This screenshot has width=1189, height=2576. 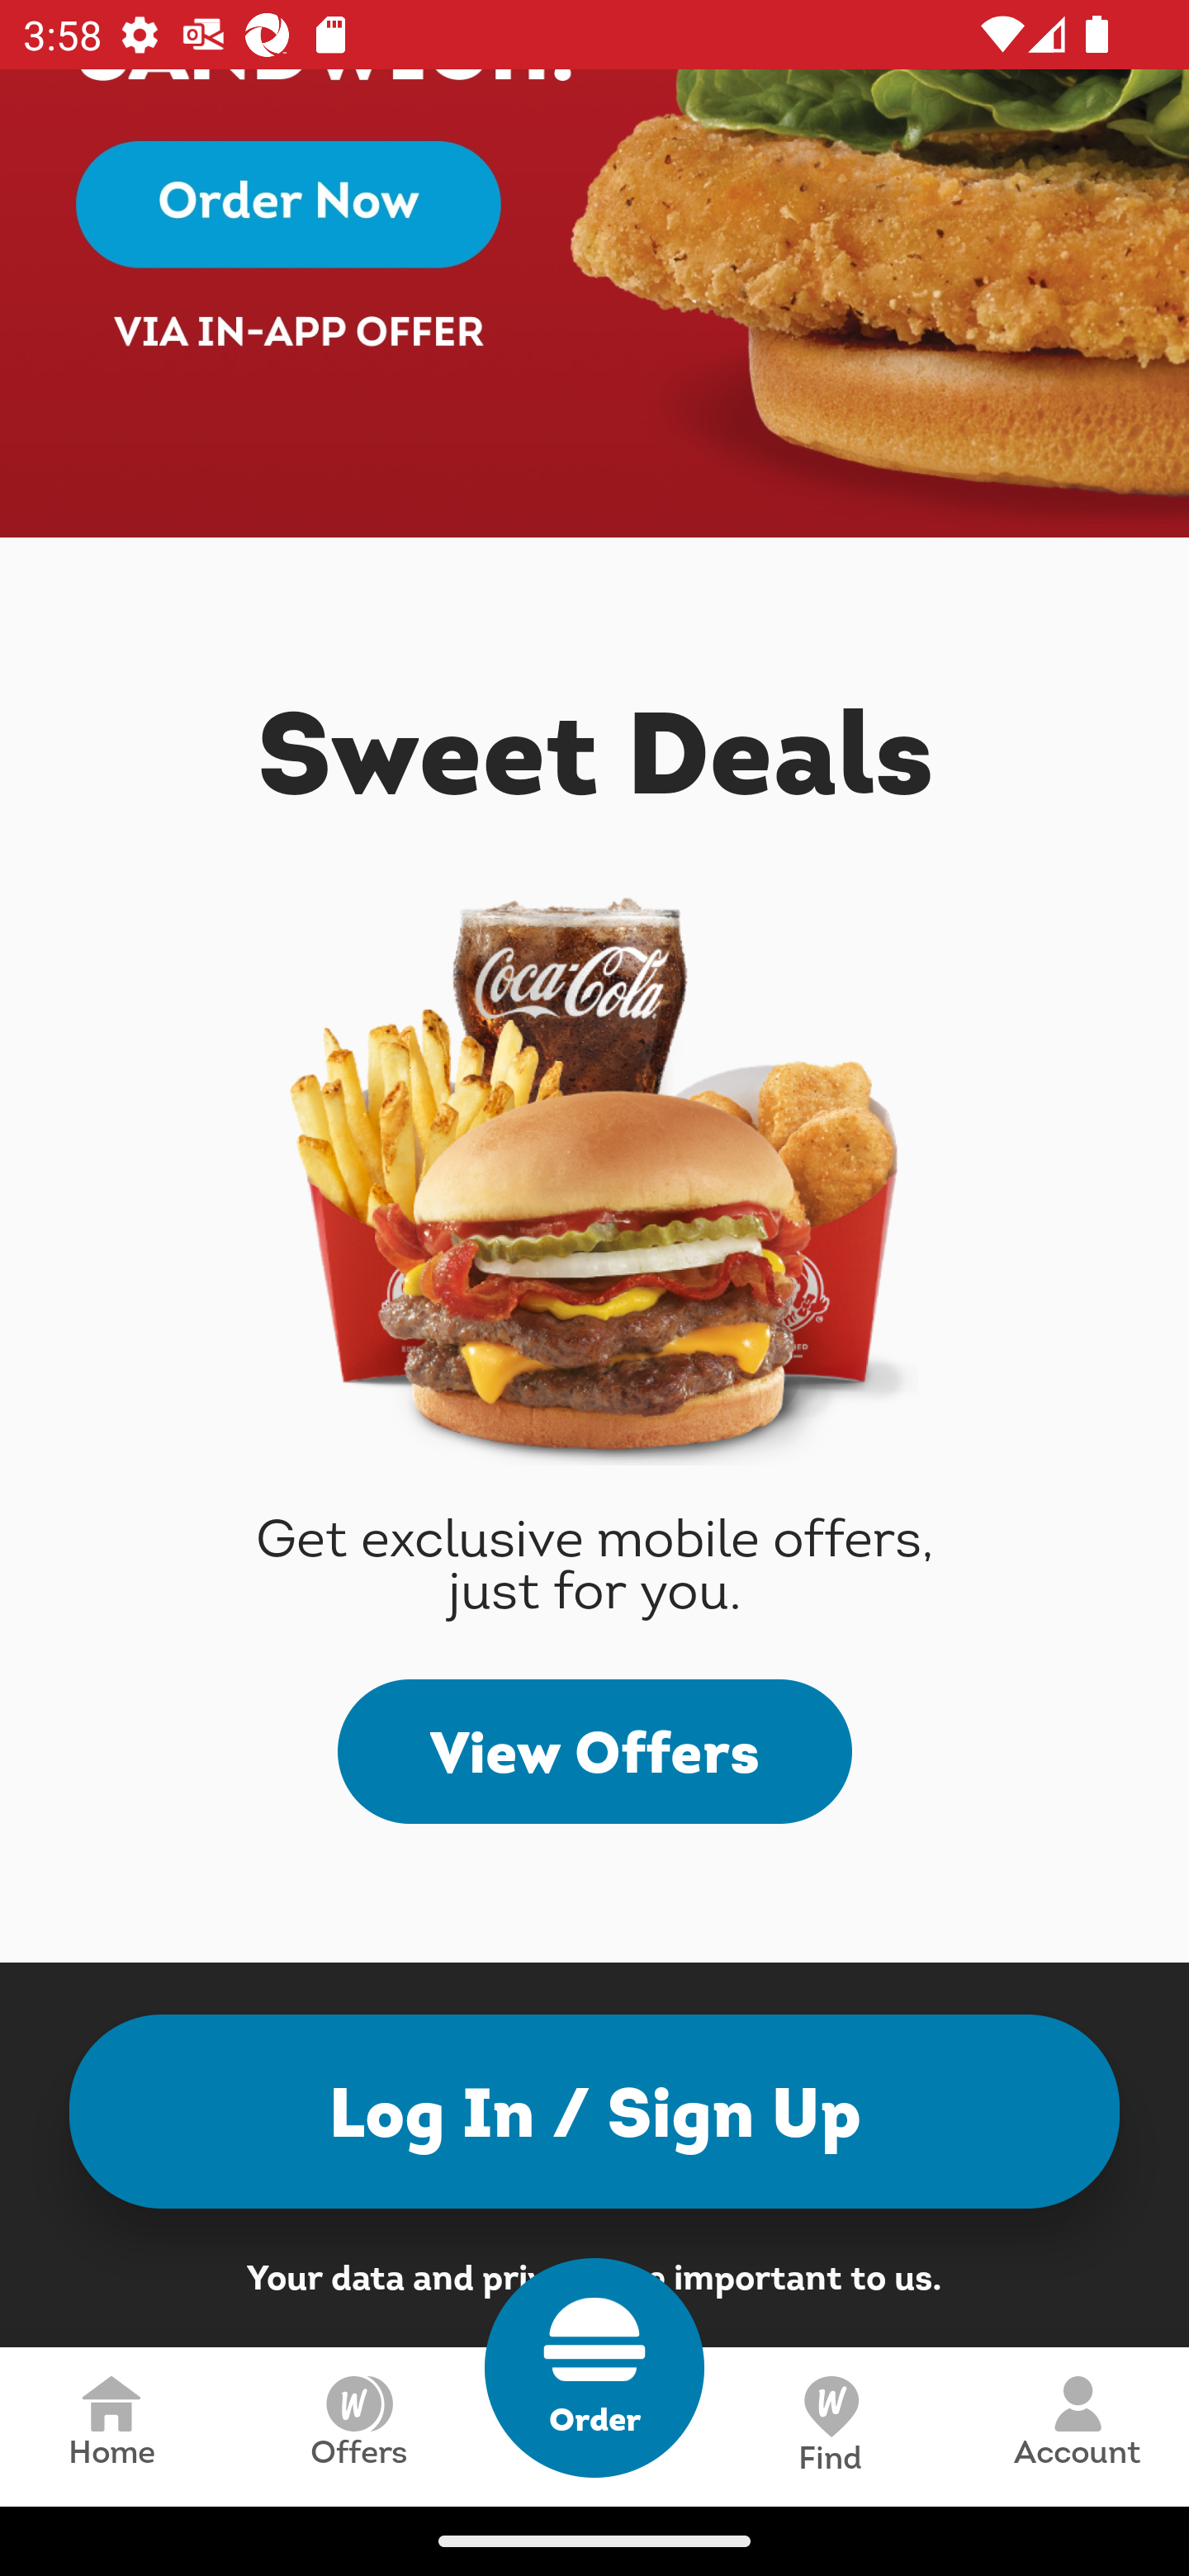 What do you see at coordinates (594, 304) in the screenshot?
I see `Campaign image` at bounding box center [594, 304].